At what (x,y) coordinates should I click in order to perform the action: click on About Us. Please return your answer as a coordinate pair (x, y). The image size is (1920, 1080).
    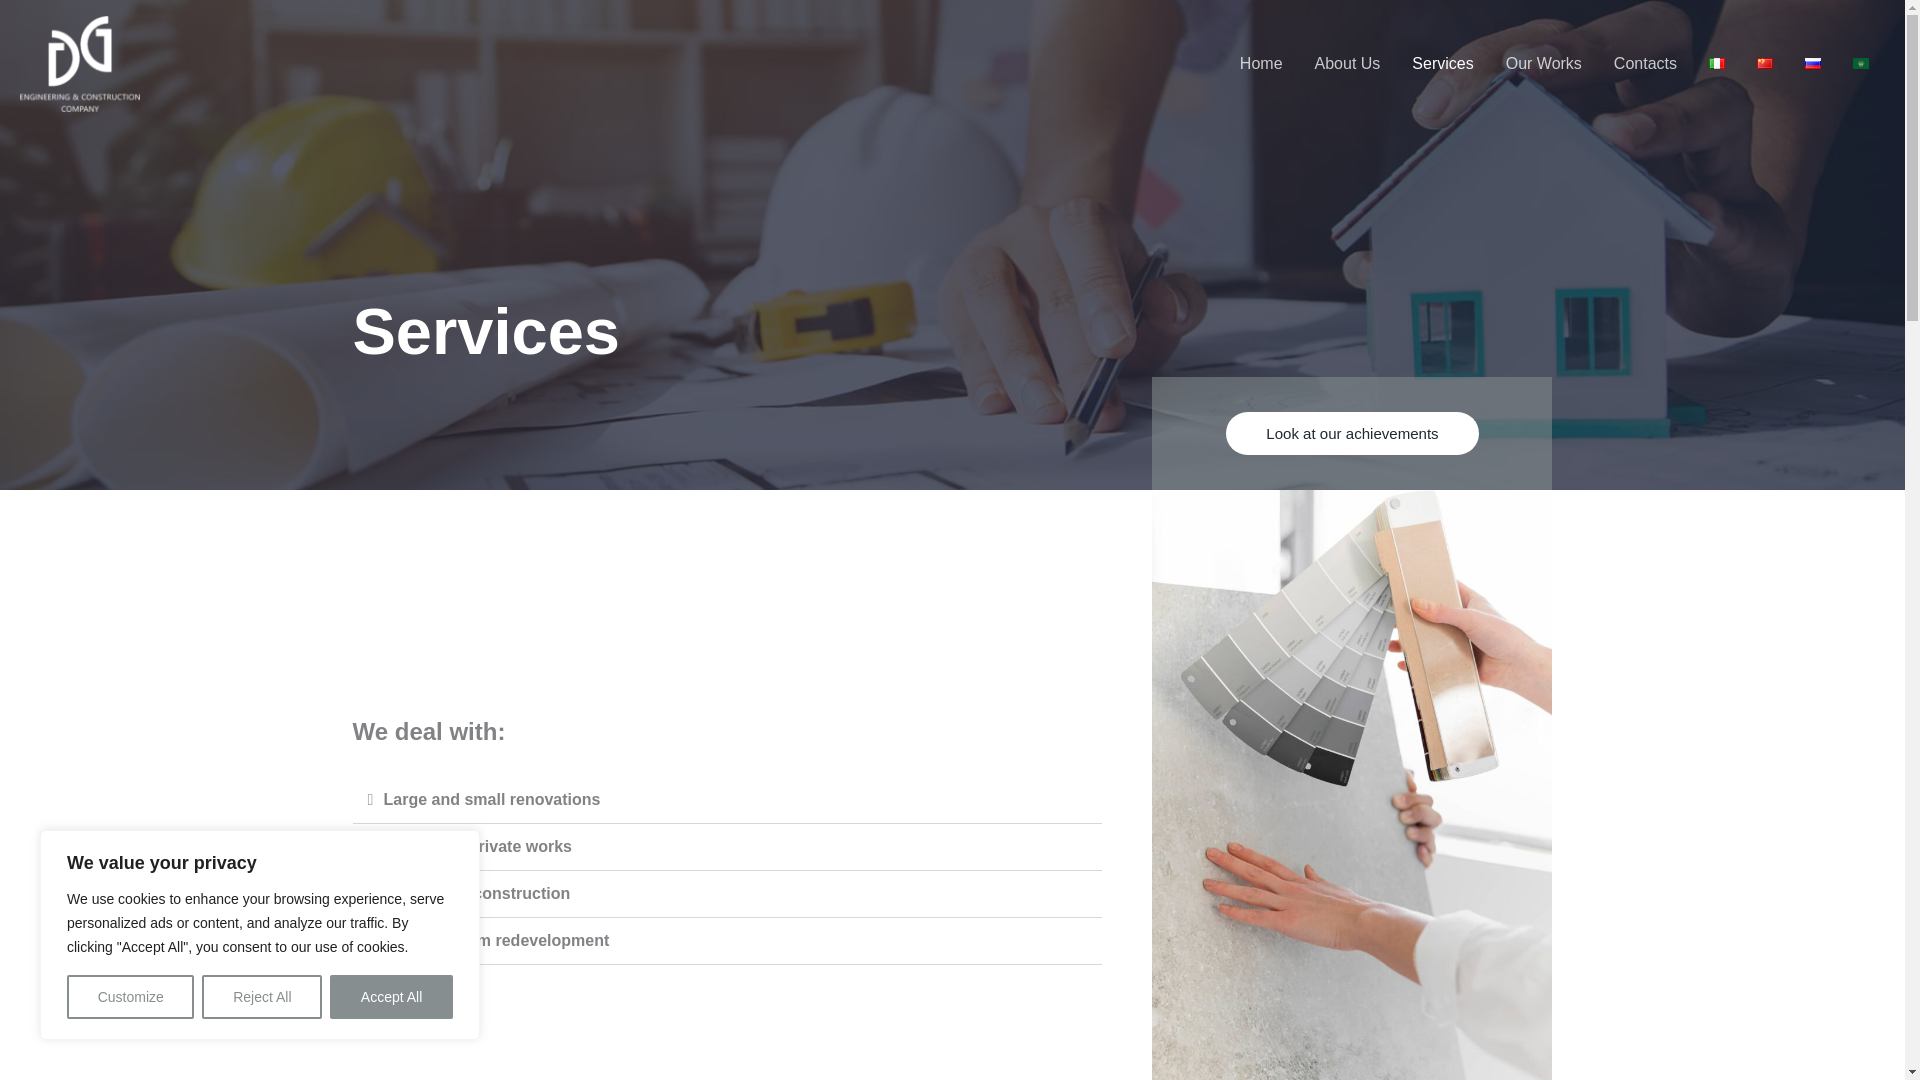
    Looking at the image, I should click on (1348, 64).